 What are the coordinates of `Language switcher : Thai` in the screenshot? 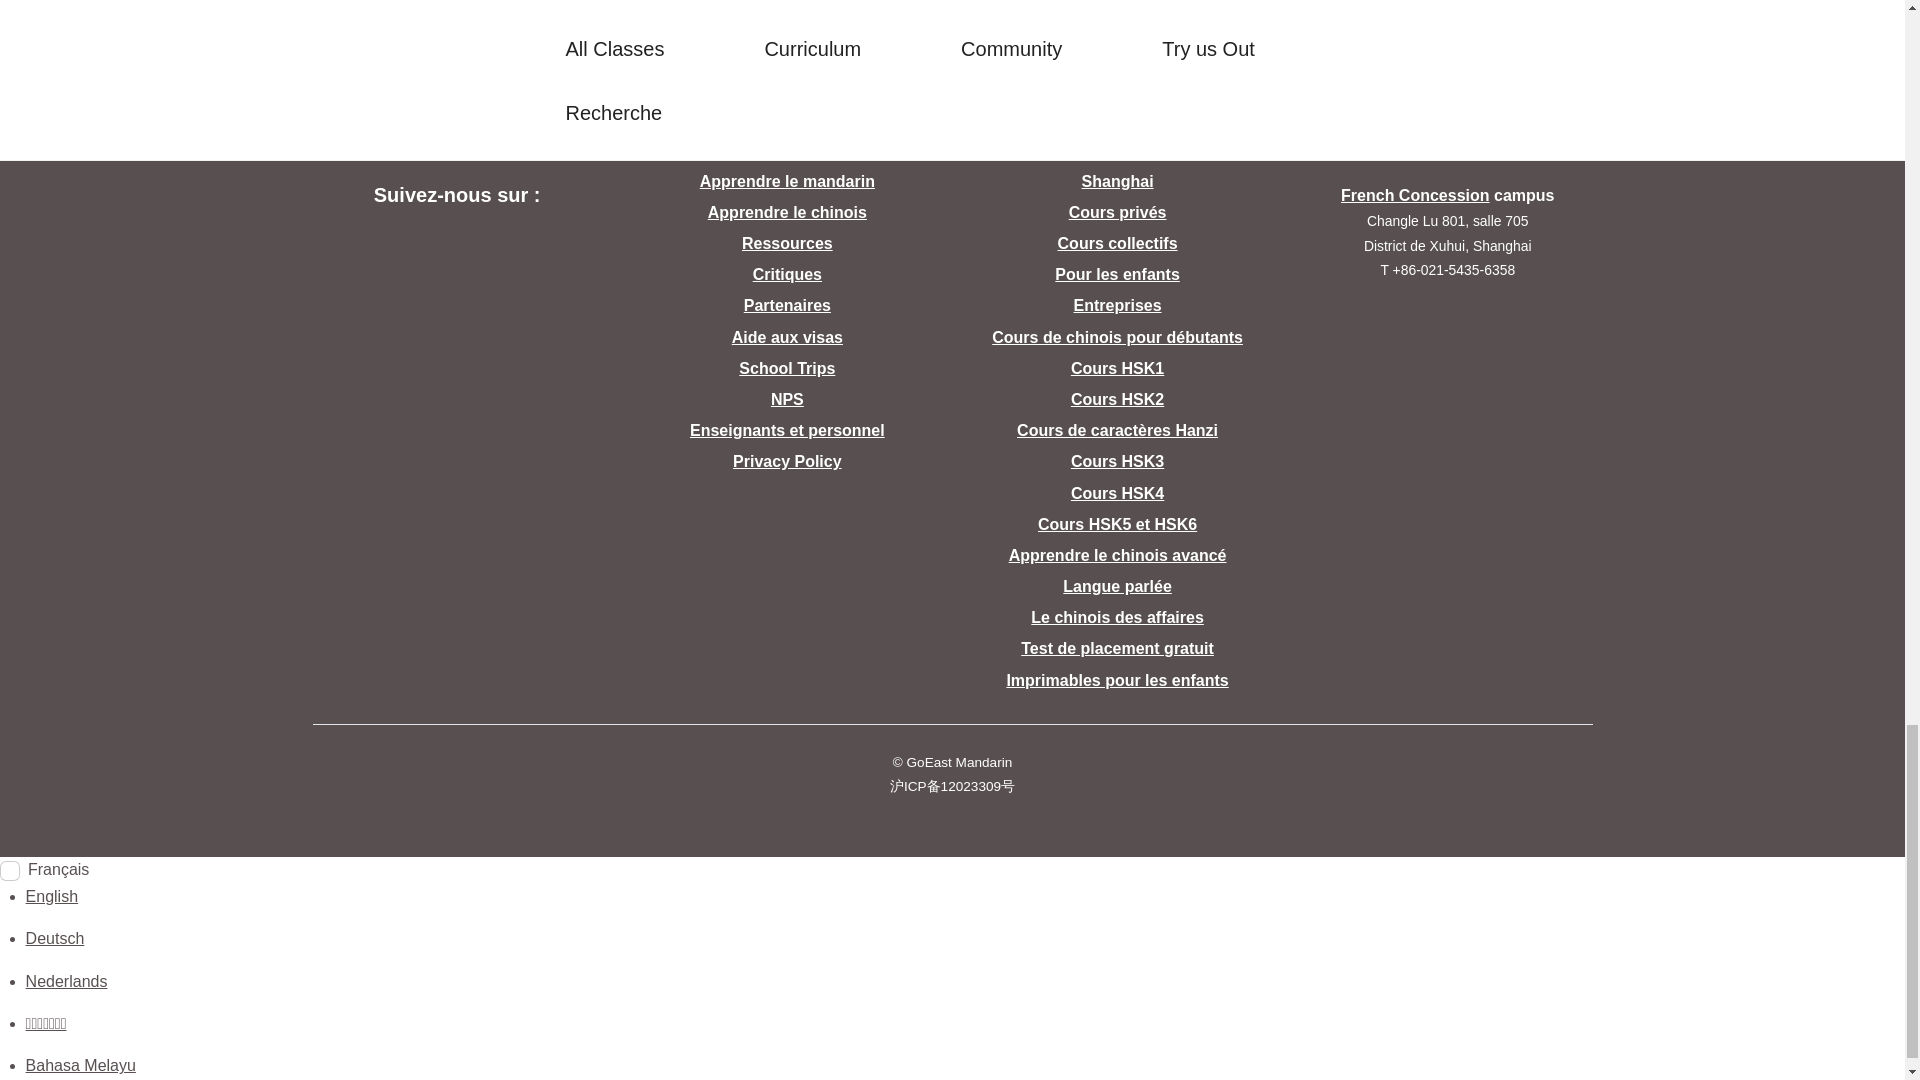 It's located at (46, 1024).